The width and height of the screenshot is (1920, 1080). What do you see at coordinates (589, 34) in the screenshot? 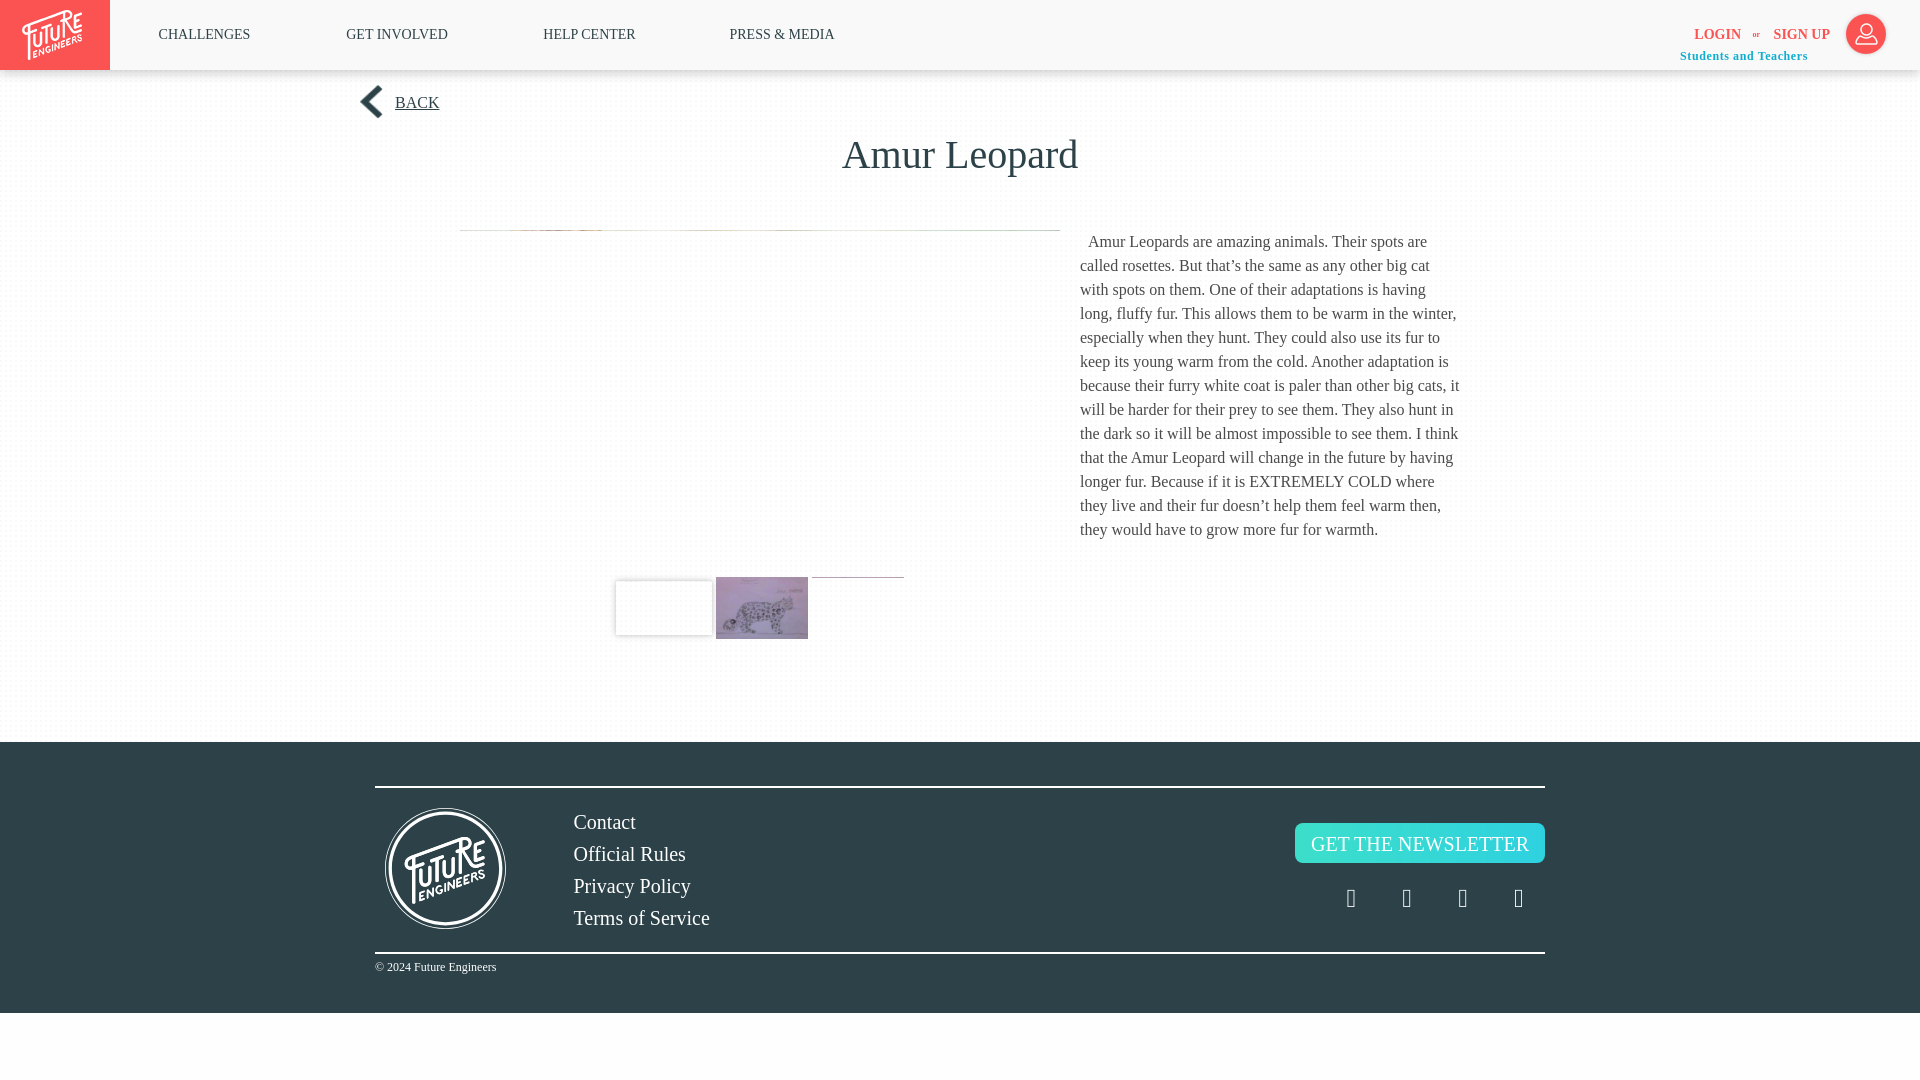
I see `HELP CENTER` at bounding box center [589, 34].